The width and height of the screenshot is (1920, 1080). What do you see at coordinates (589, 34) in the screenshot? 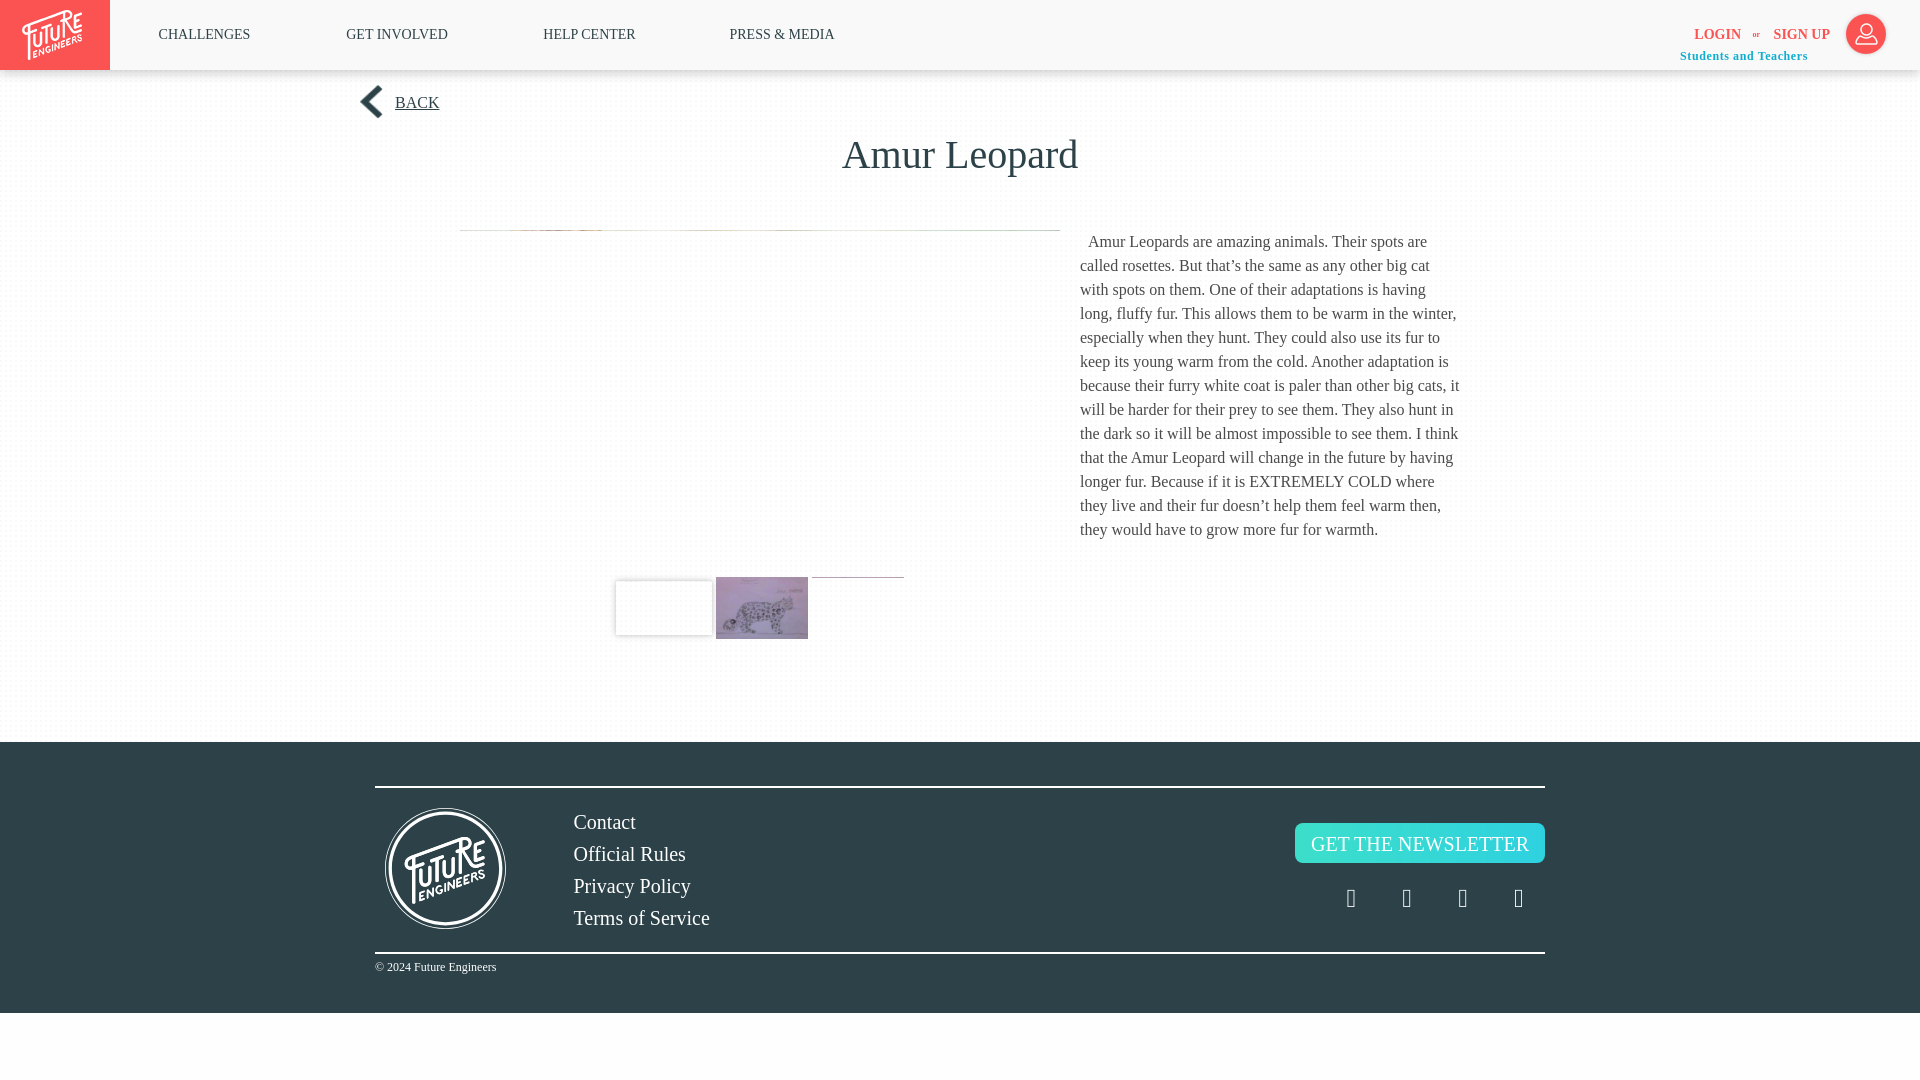
I see `HELP CENTER` at bounding box center [589, 34].